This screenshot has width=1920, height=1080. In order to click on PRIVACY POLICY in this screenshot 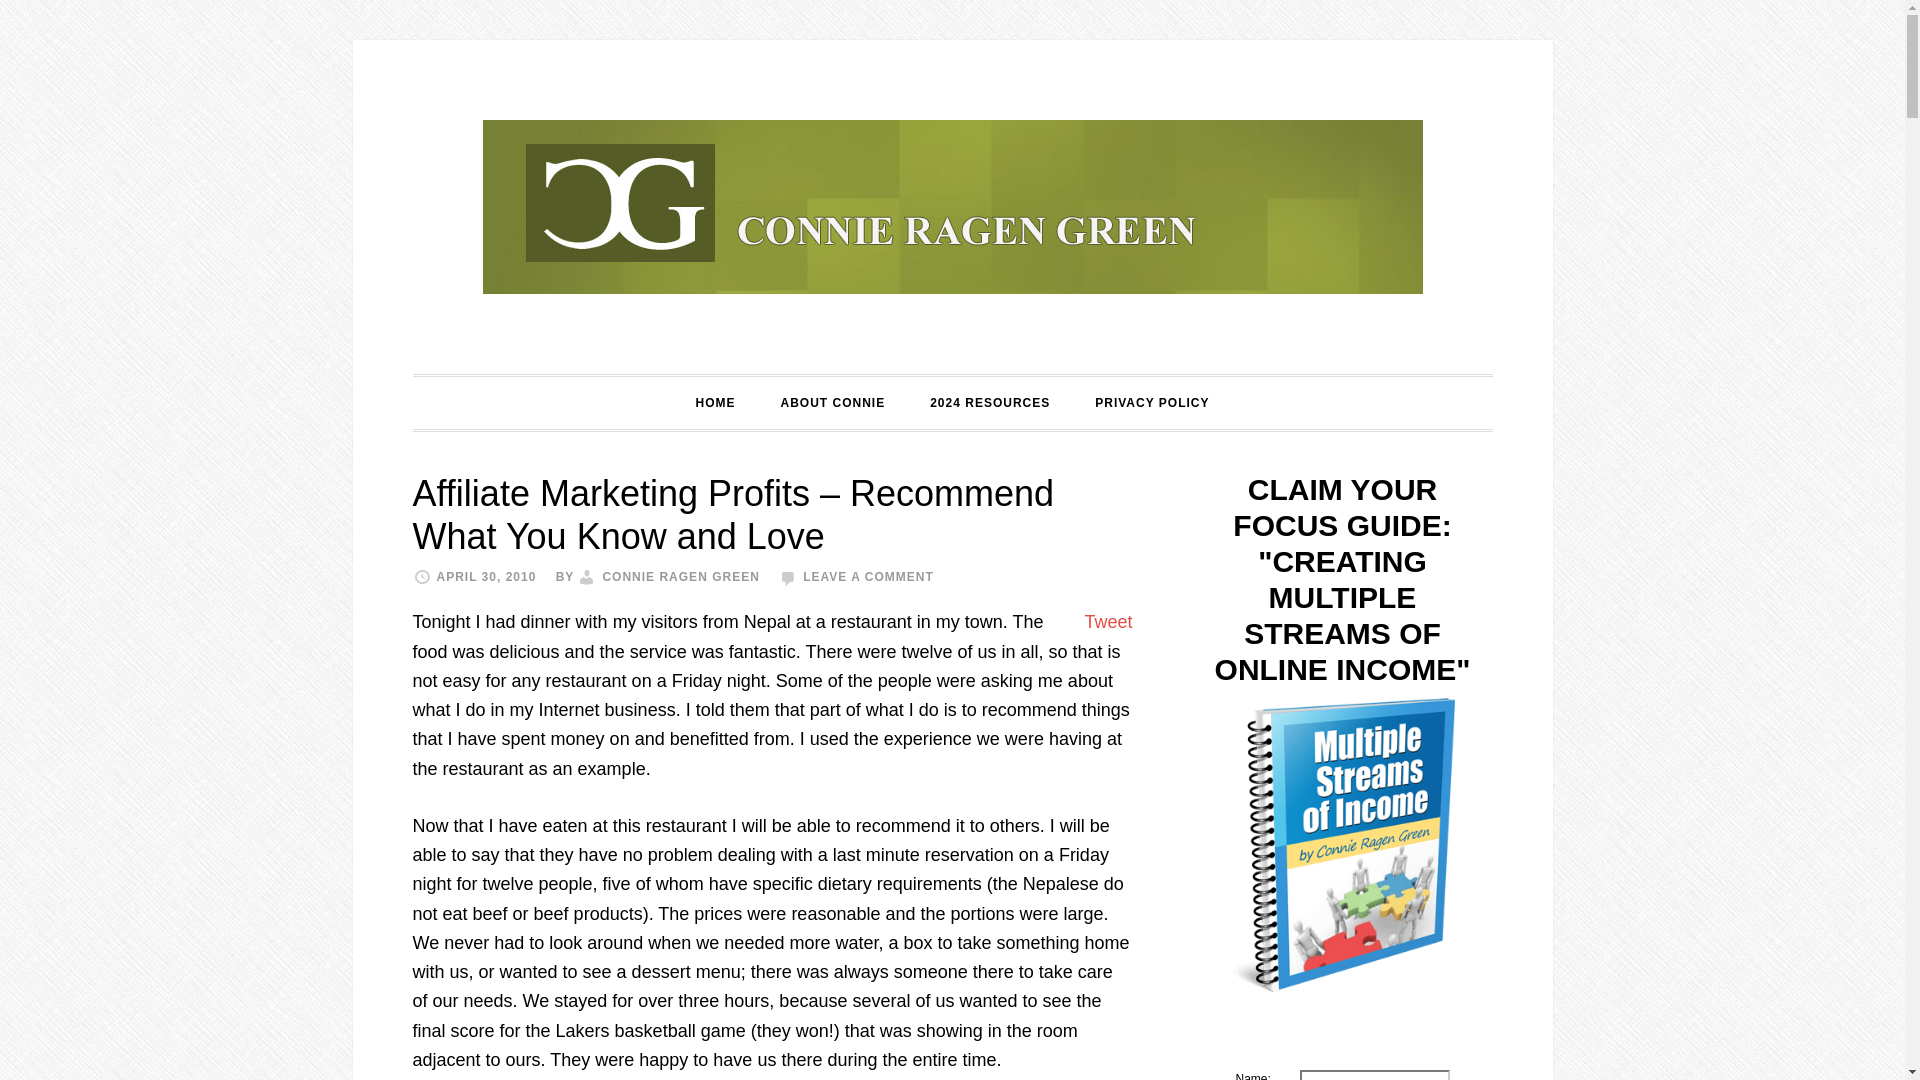, I will do `click(1152, 402)`.